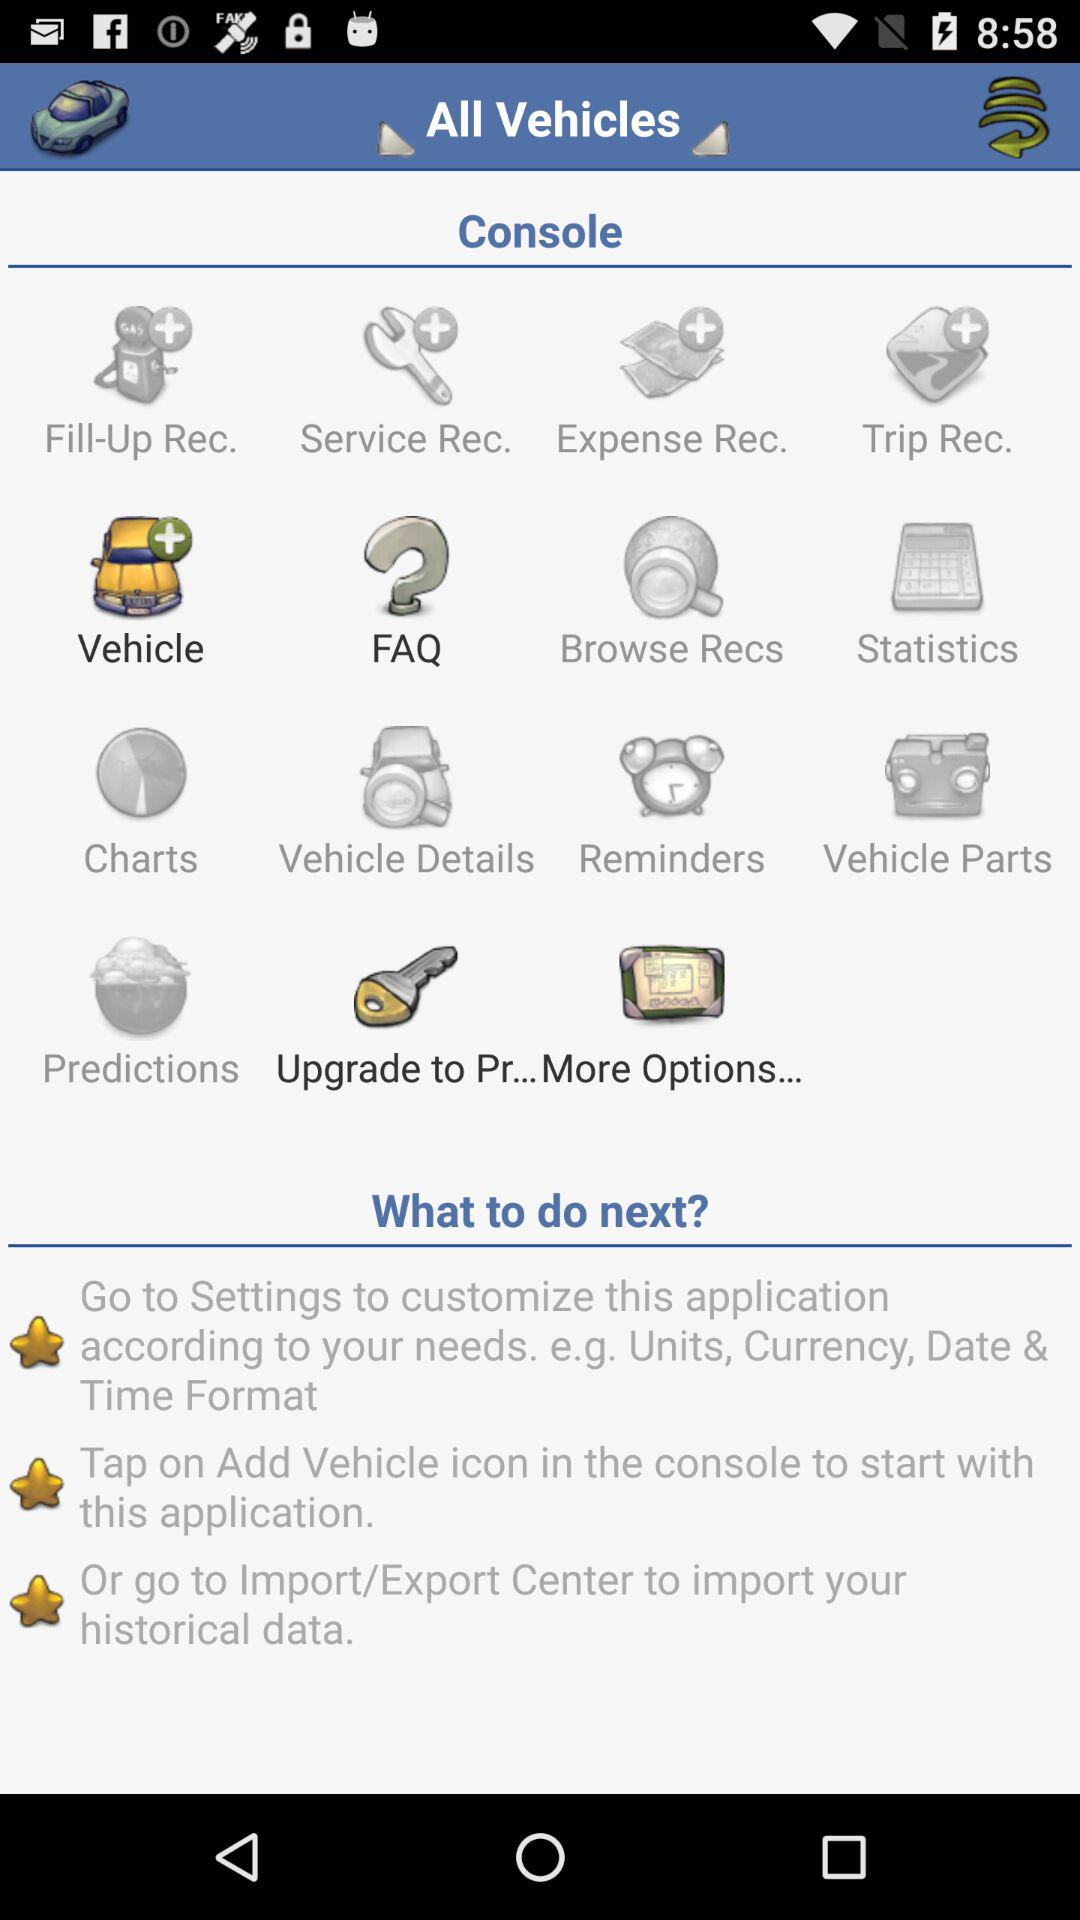  Describe the element at coordinates (400, 138) in the screenshot. I see `choose specific vehicle` at that location.